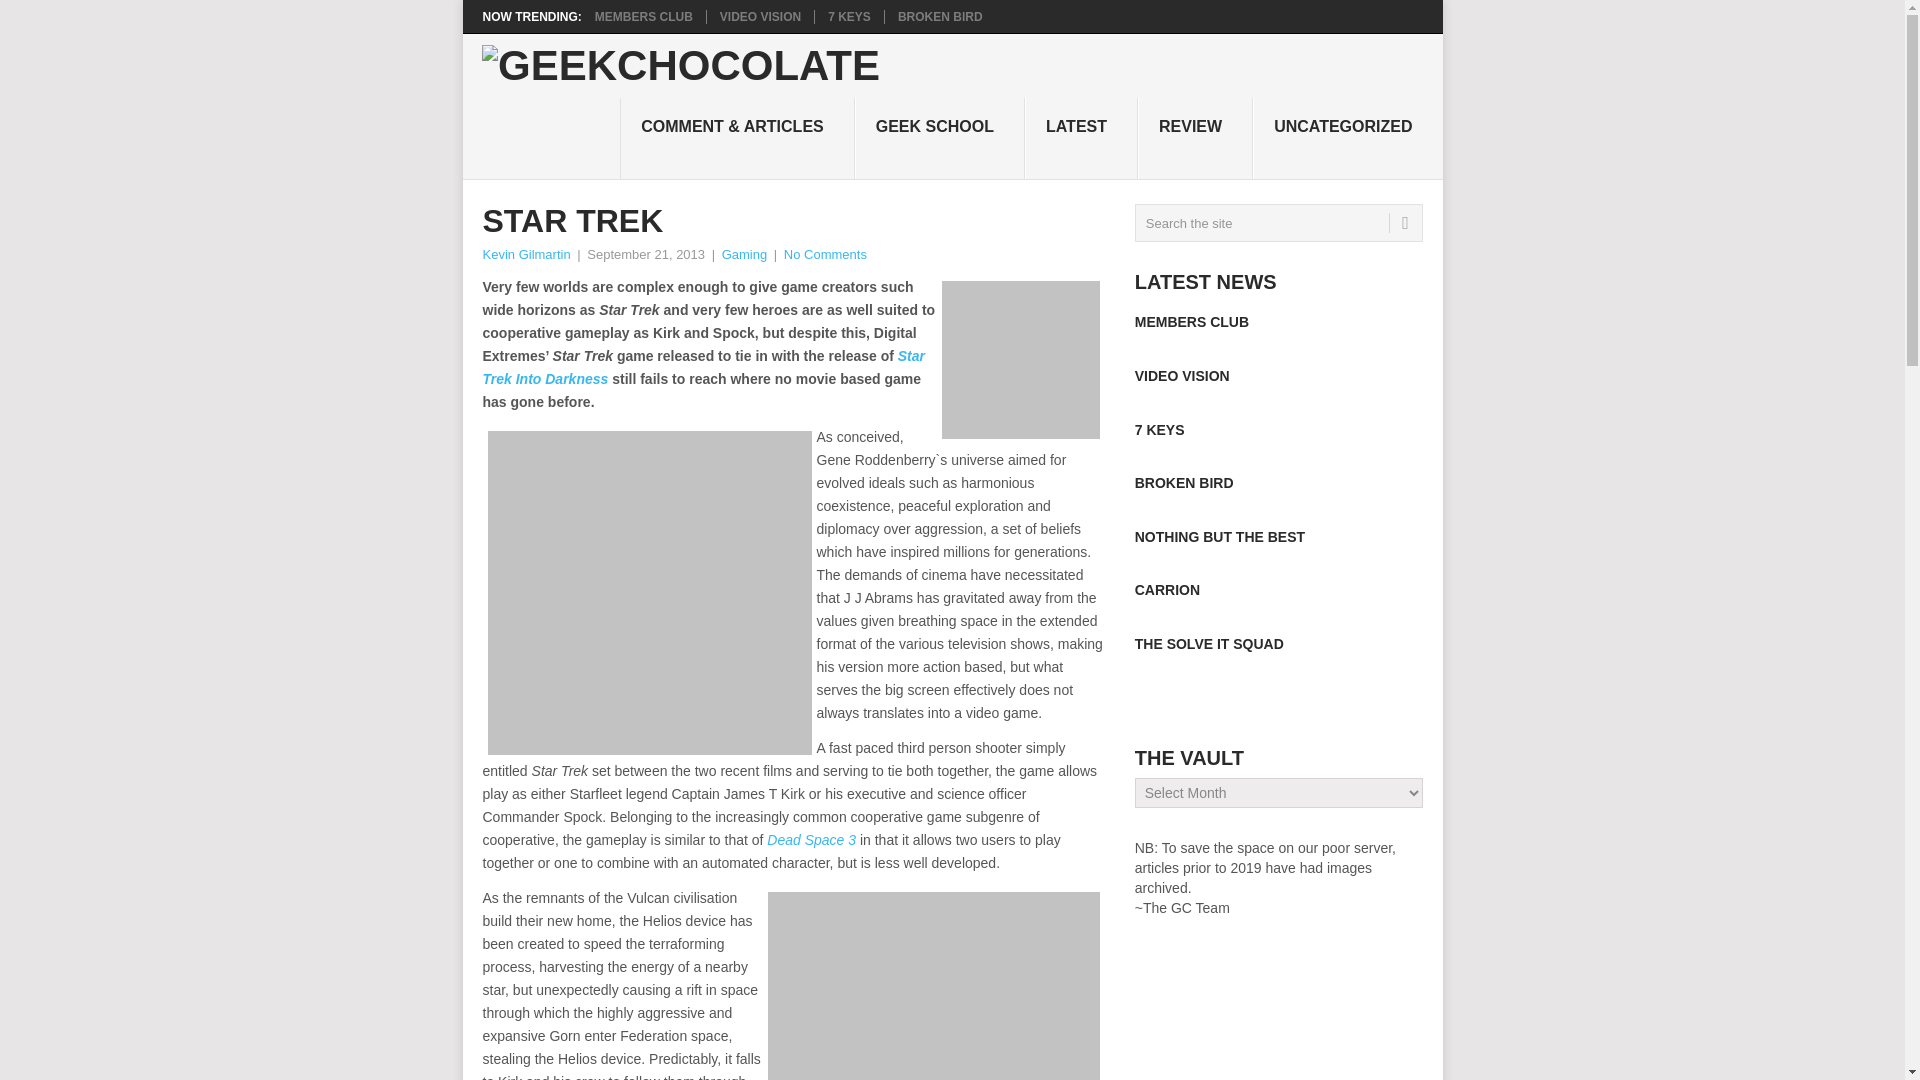 The width and height of the screenshot is (1920, 1080). Describe the element at coordinates (940, 16) in the screenshot. I see `BROKEN BIRD` at that location.